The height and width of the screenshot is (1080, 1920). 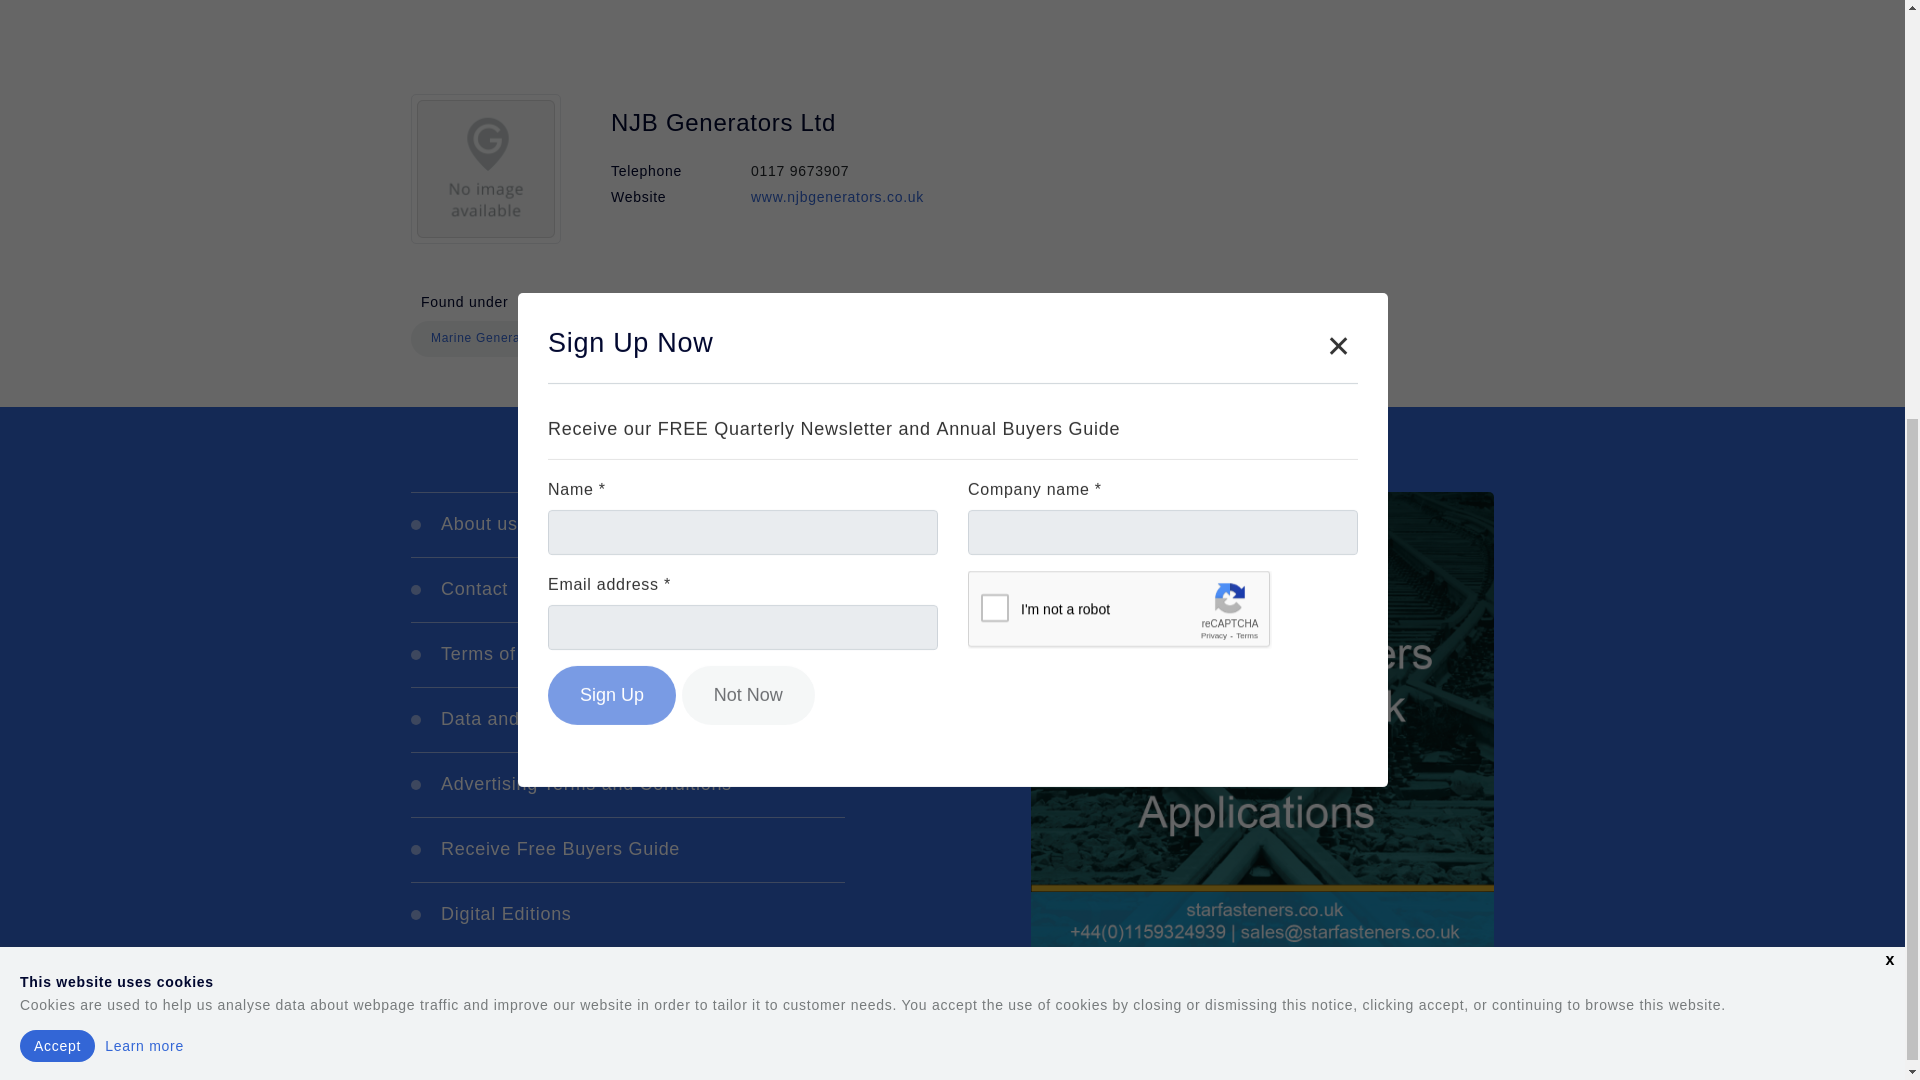 I want to click on Marine Generators, so click(x=486, y=338).